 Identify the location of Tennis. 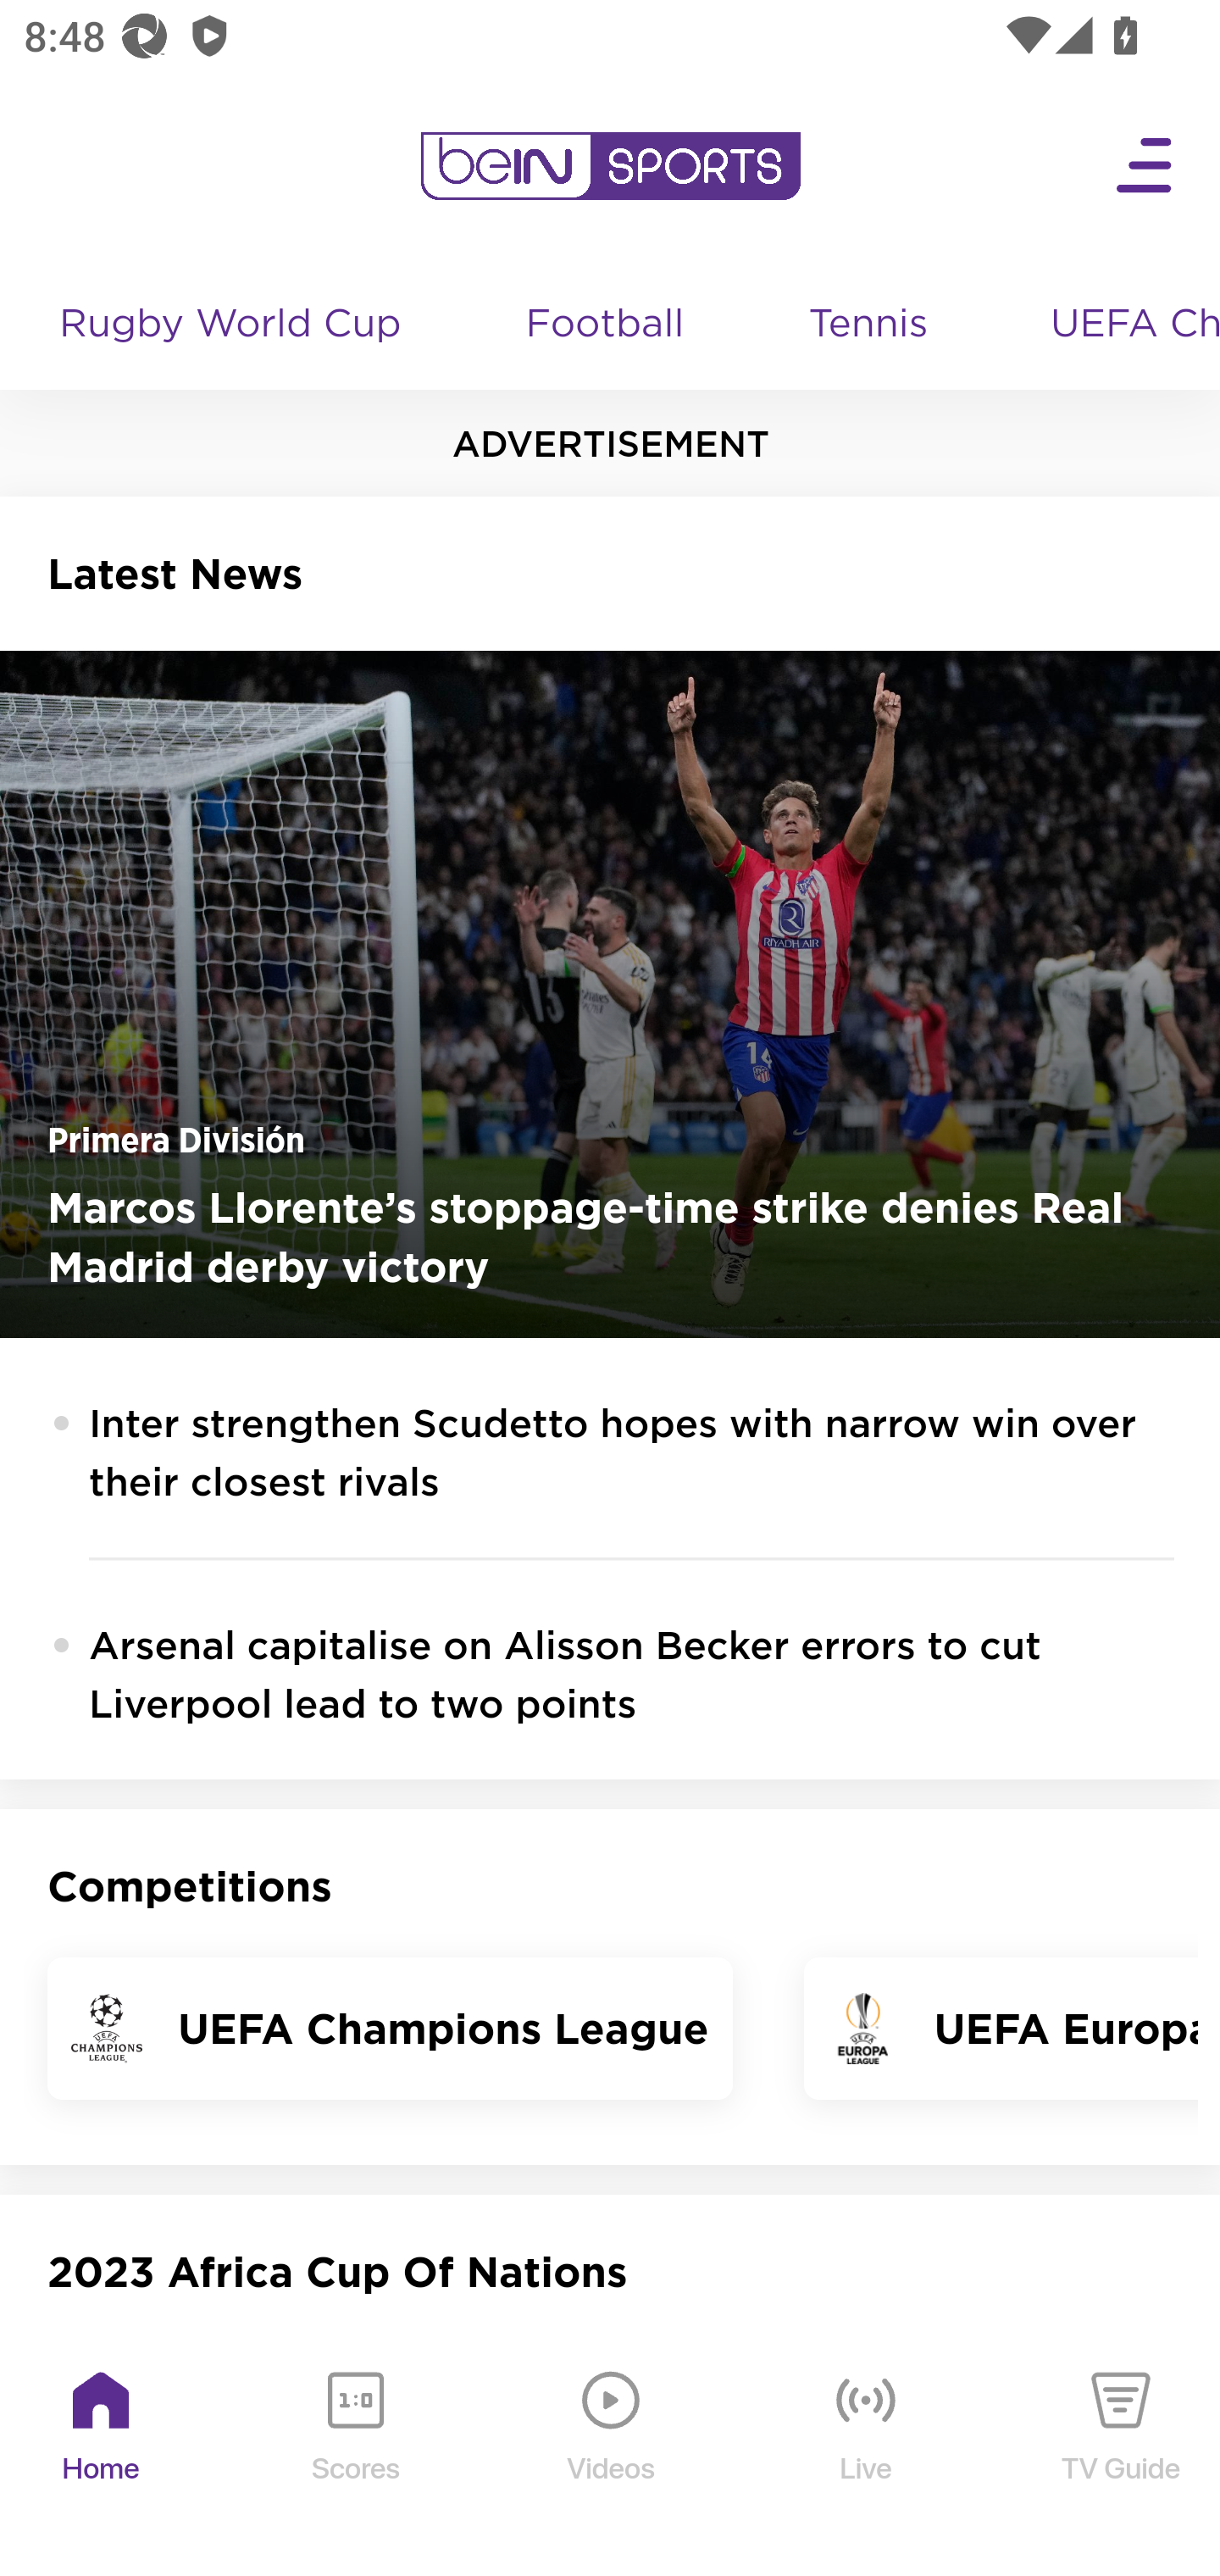
(870, 325).